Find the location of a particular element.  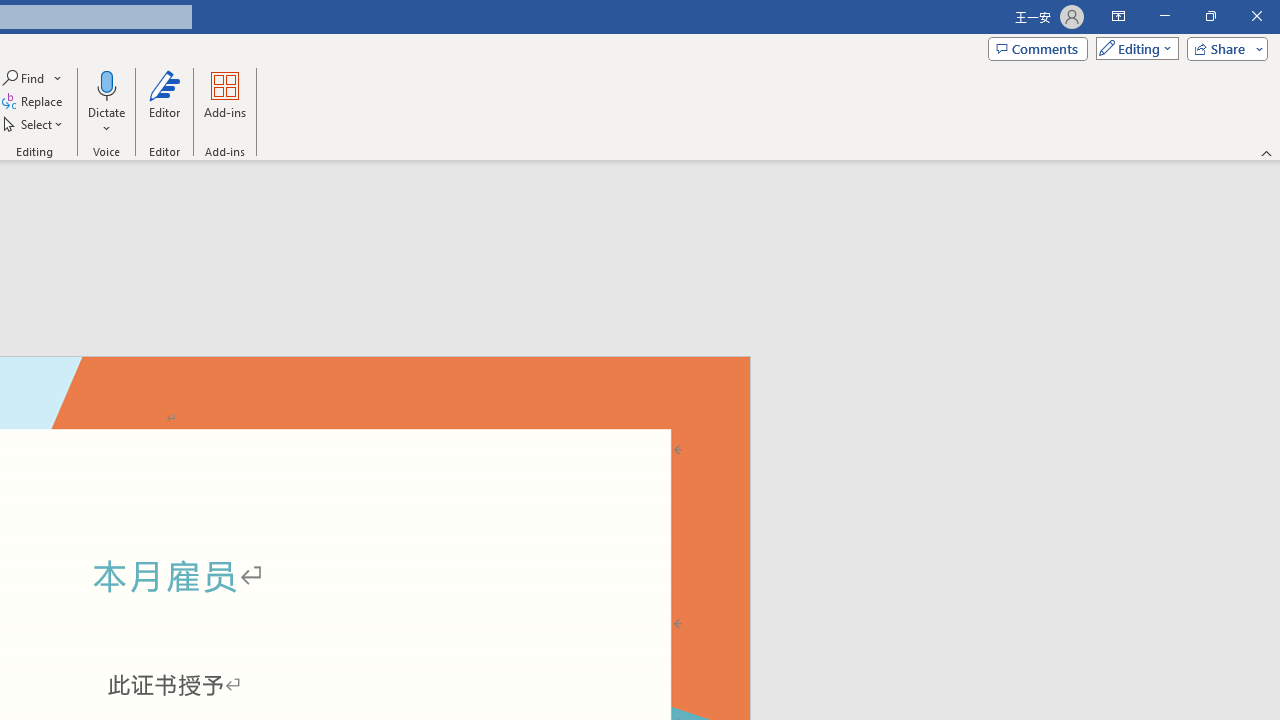

Collapse the Ribbon is located at coordinates (1267, 152).